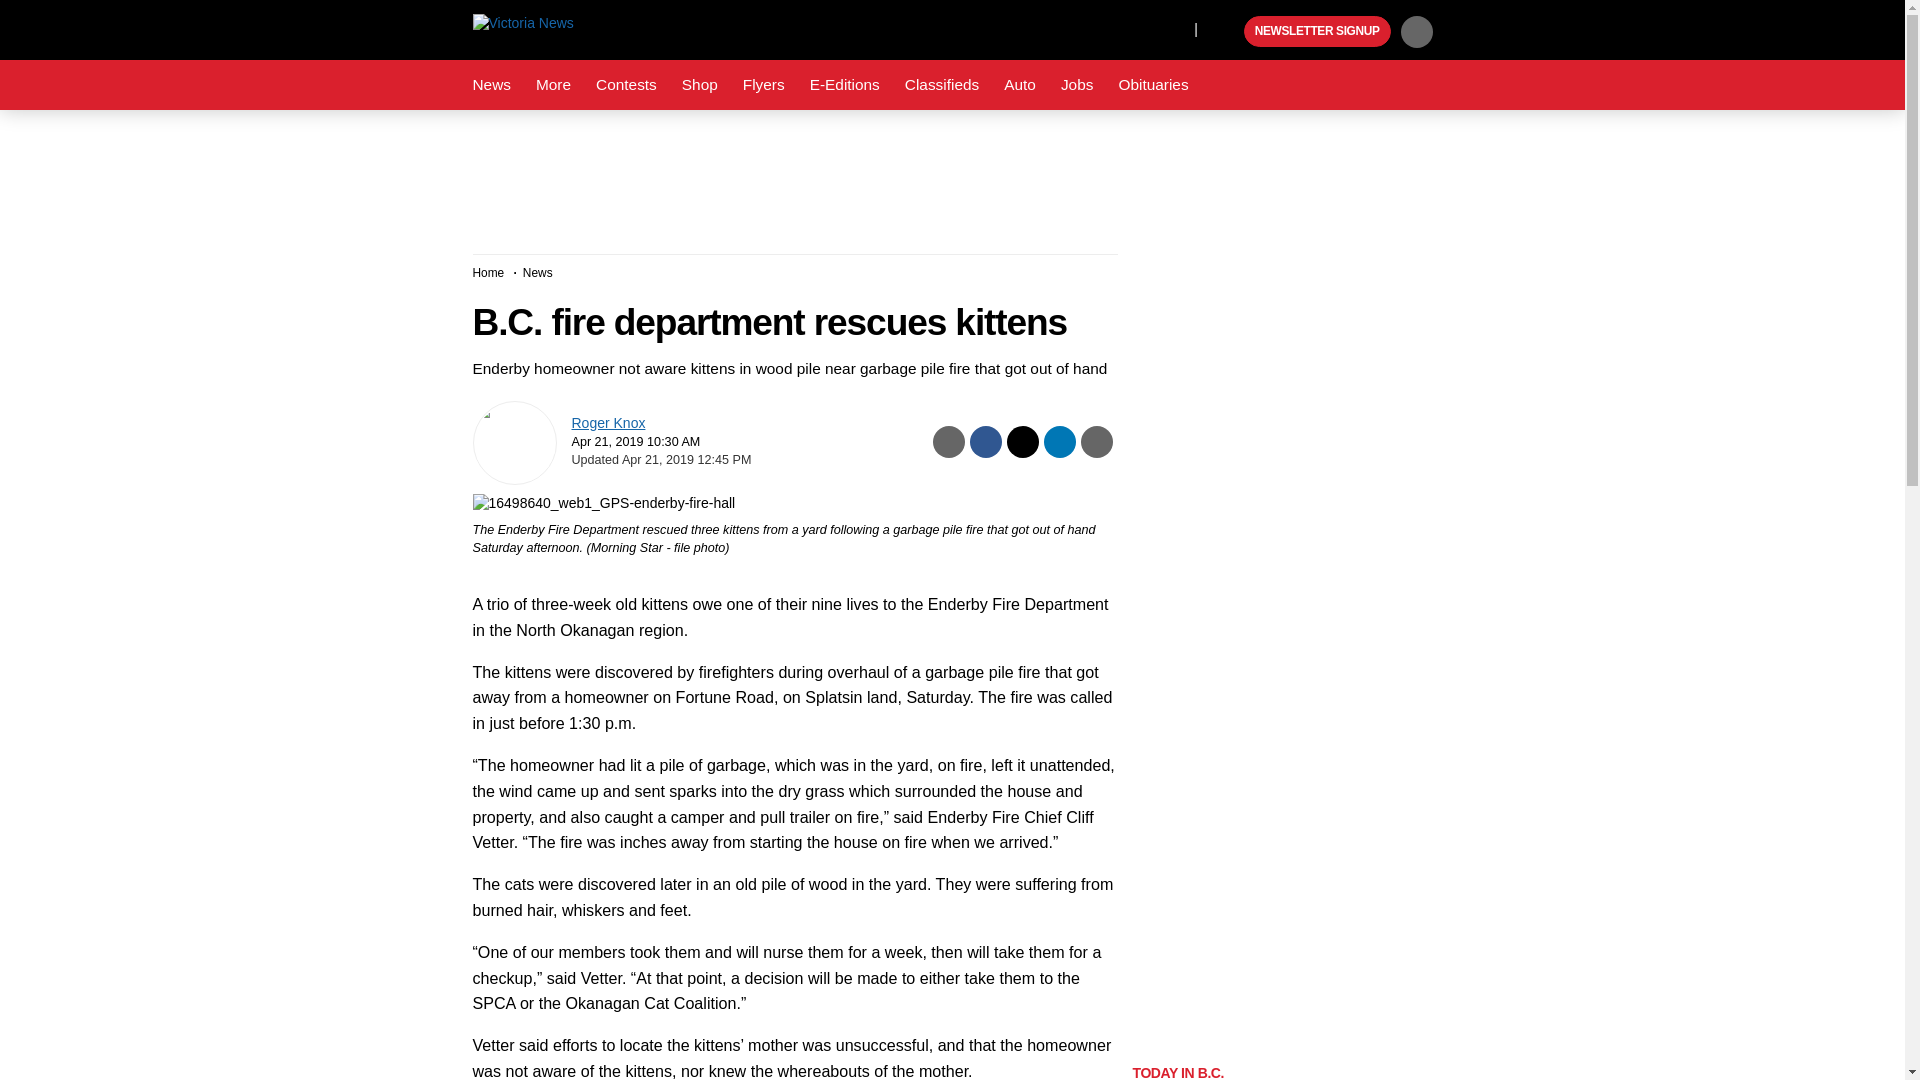 The image size is (1920, 1080). I want to click on News, so click(491, 85).